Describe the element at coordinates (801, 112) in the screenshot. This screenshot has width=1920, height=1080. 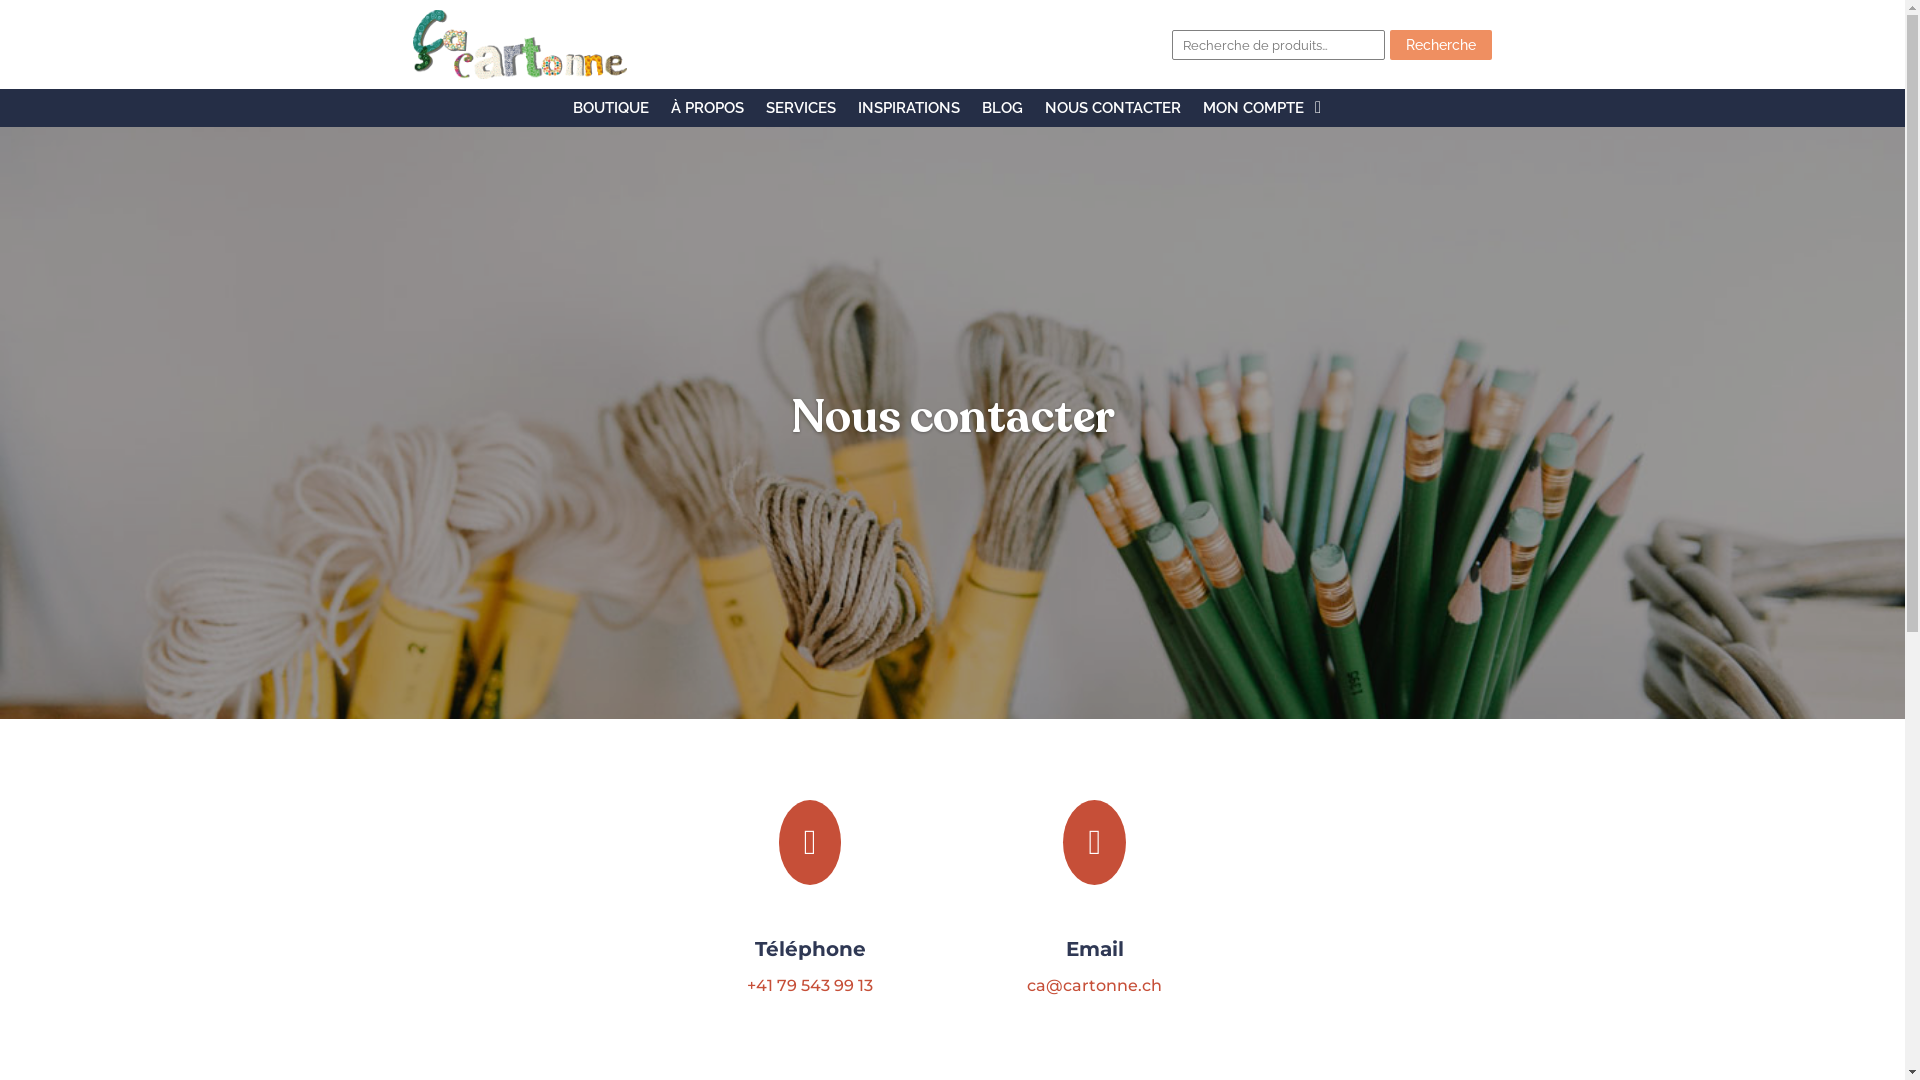
I see `SERVICES` at that location.